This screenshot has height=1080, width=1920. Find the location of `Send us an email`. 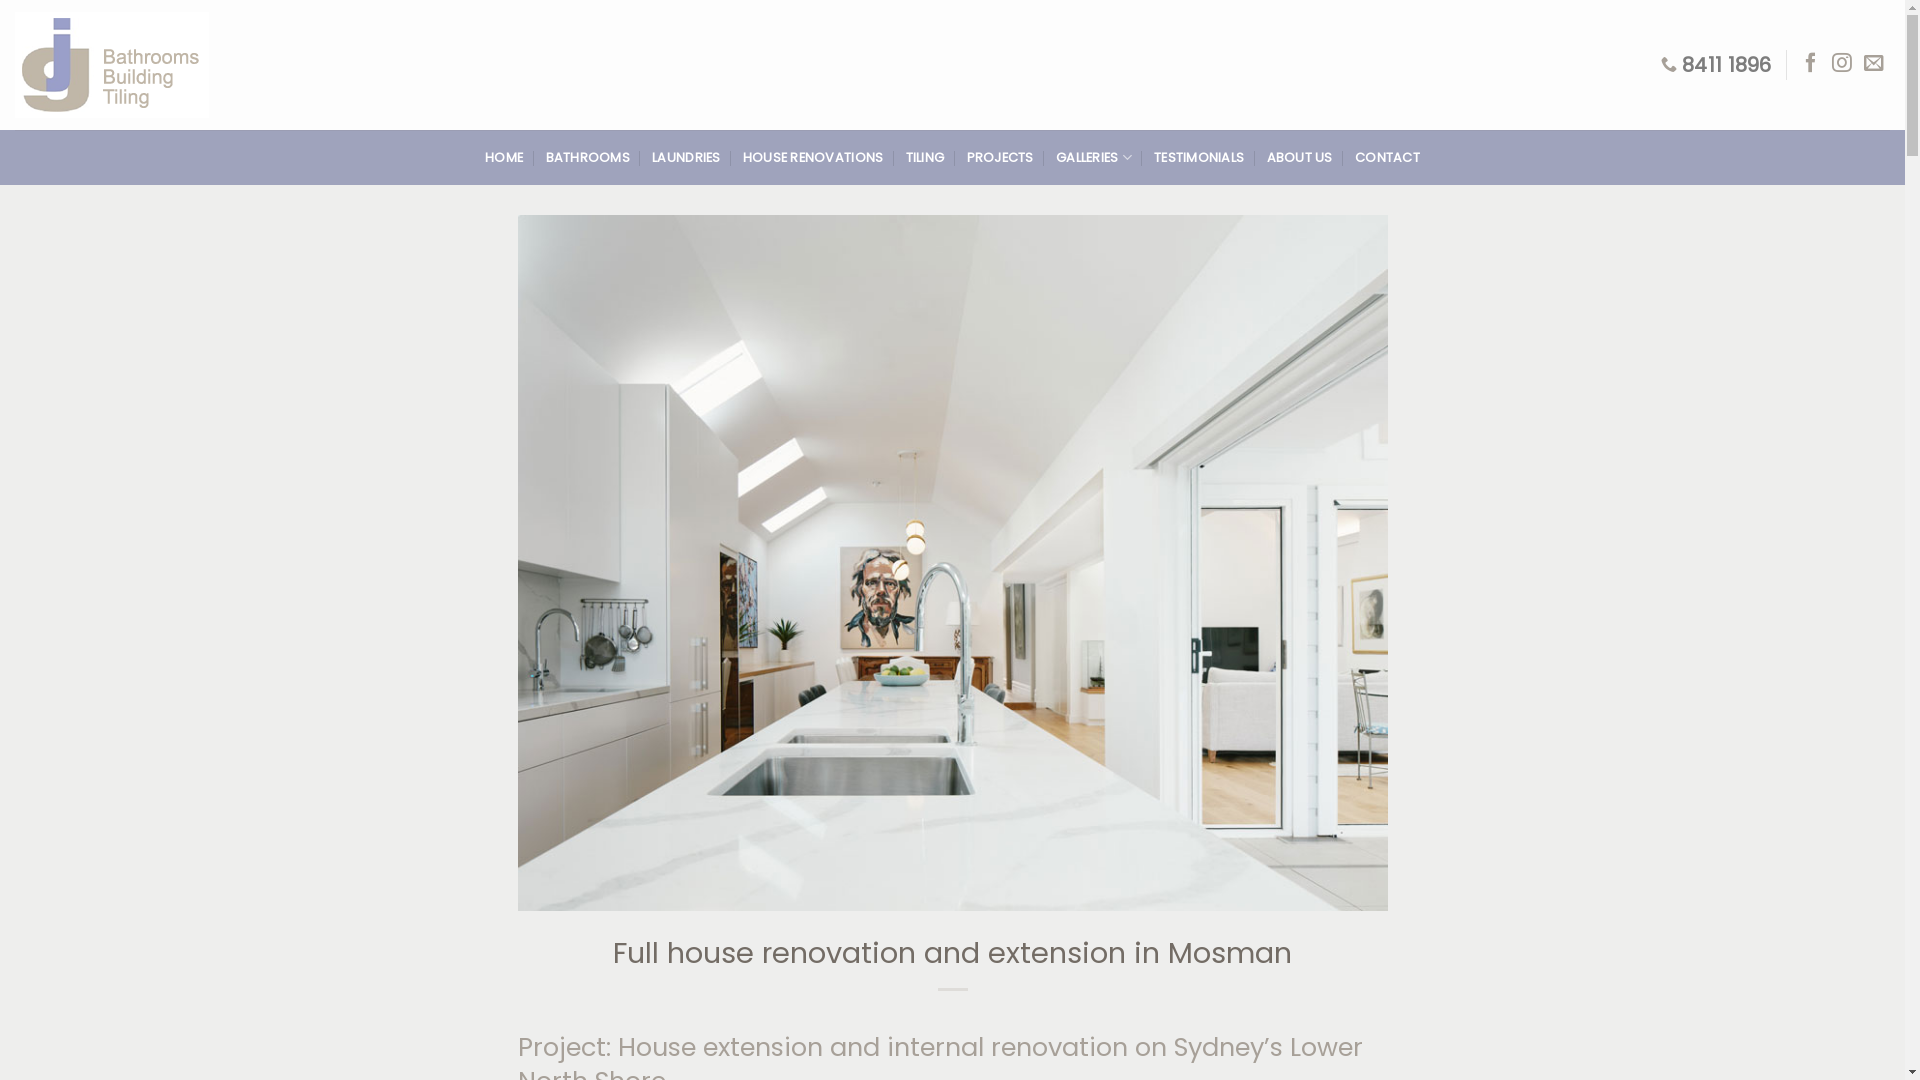

Send us an email is located at coordinates (1874, 64).